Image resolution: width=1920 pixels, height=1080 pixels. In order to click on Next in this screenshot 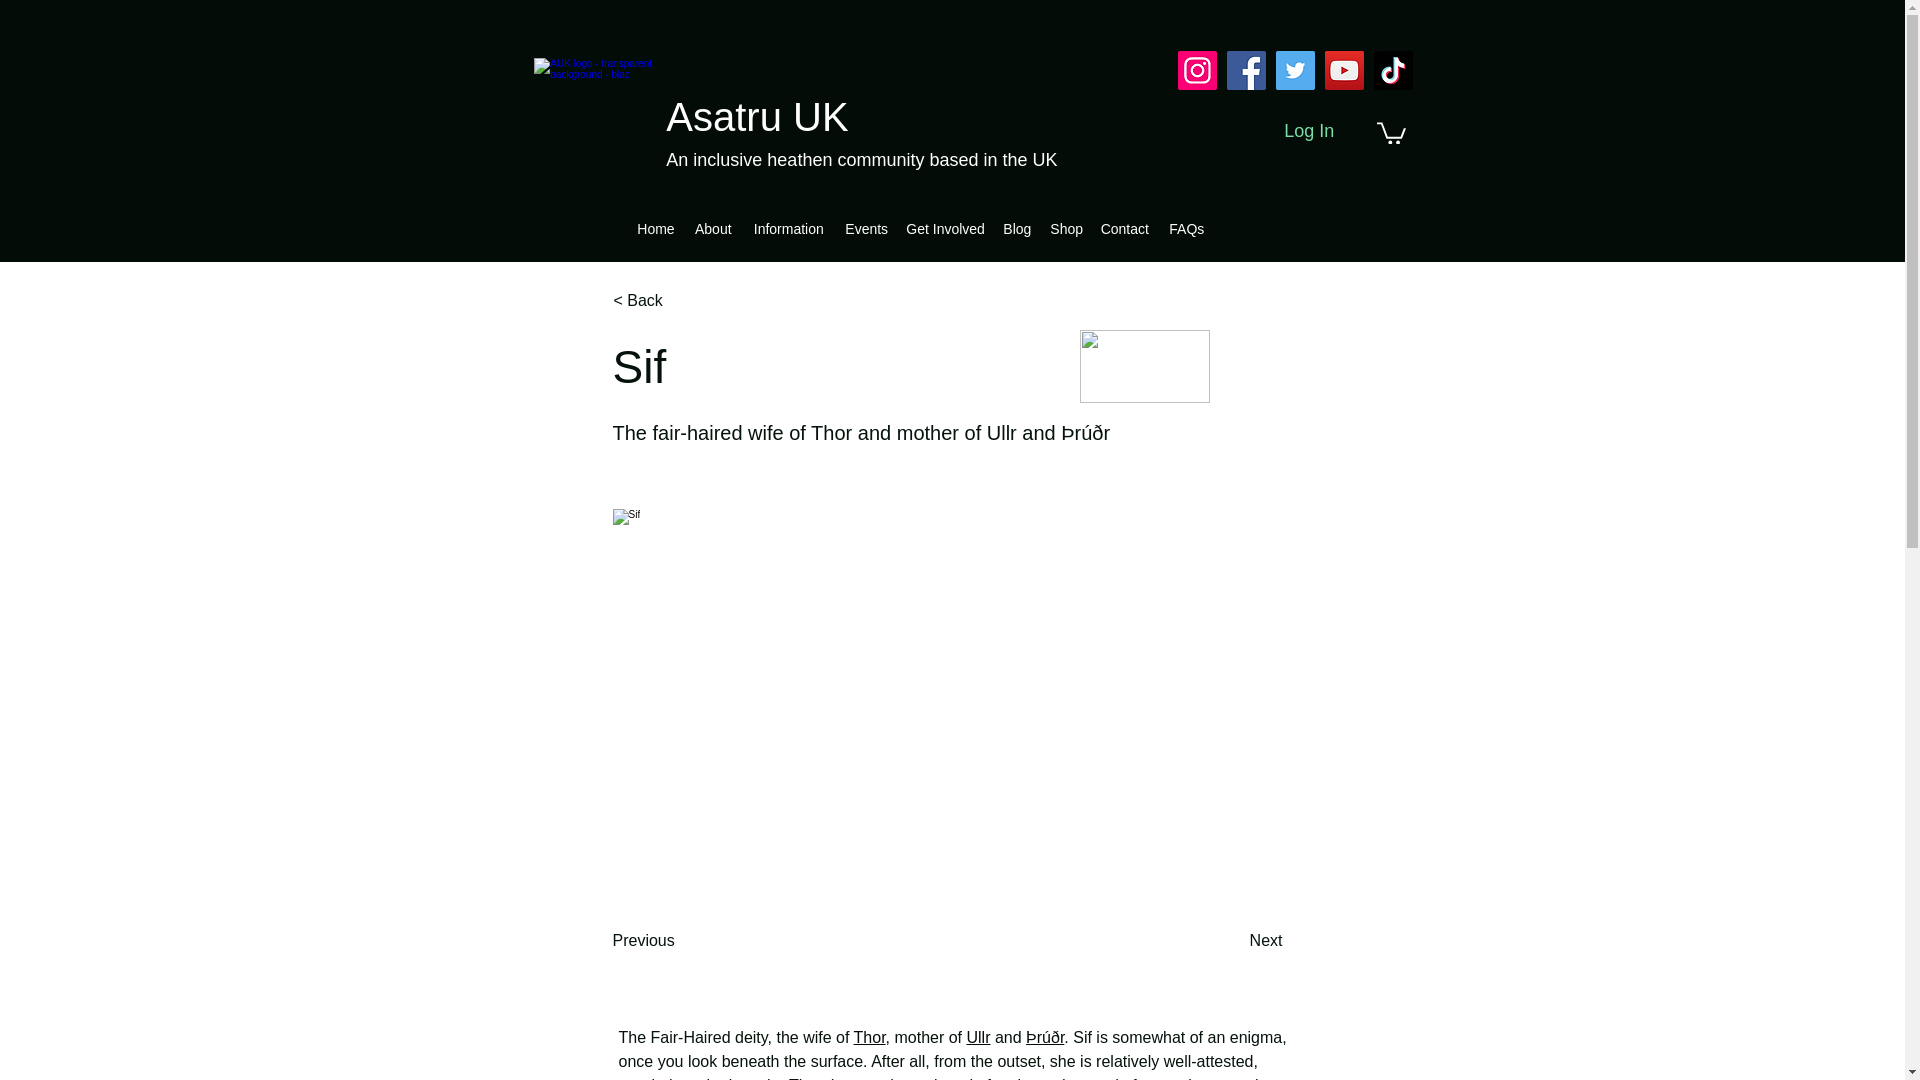, I will do `click(1232, 941)`.